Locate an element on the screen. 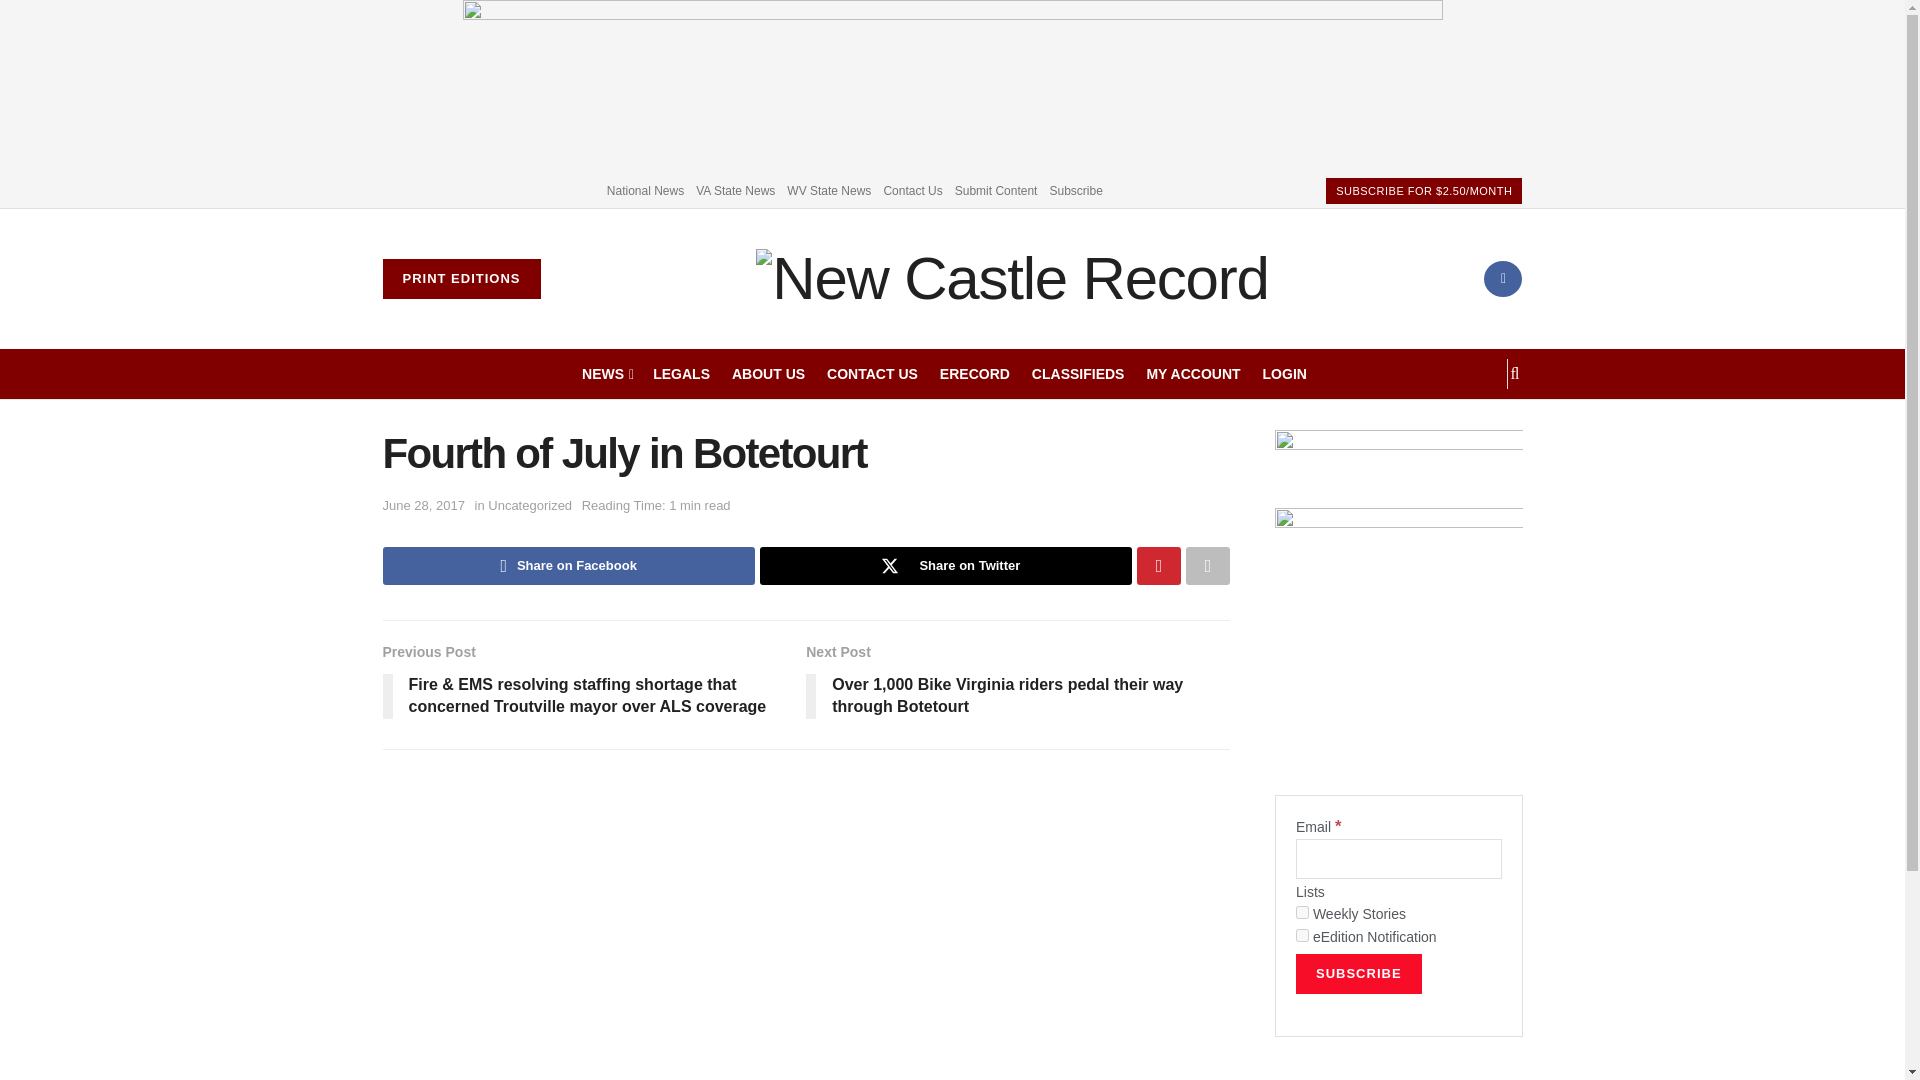 This screenshot has width=1920, height=1080. VA State News is located at coordinates (735, 190).